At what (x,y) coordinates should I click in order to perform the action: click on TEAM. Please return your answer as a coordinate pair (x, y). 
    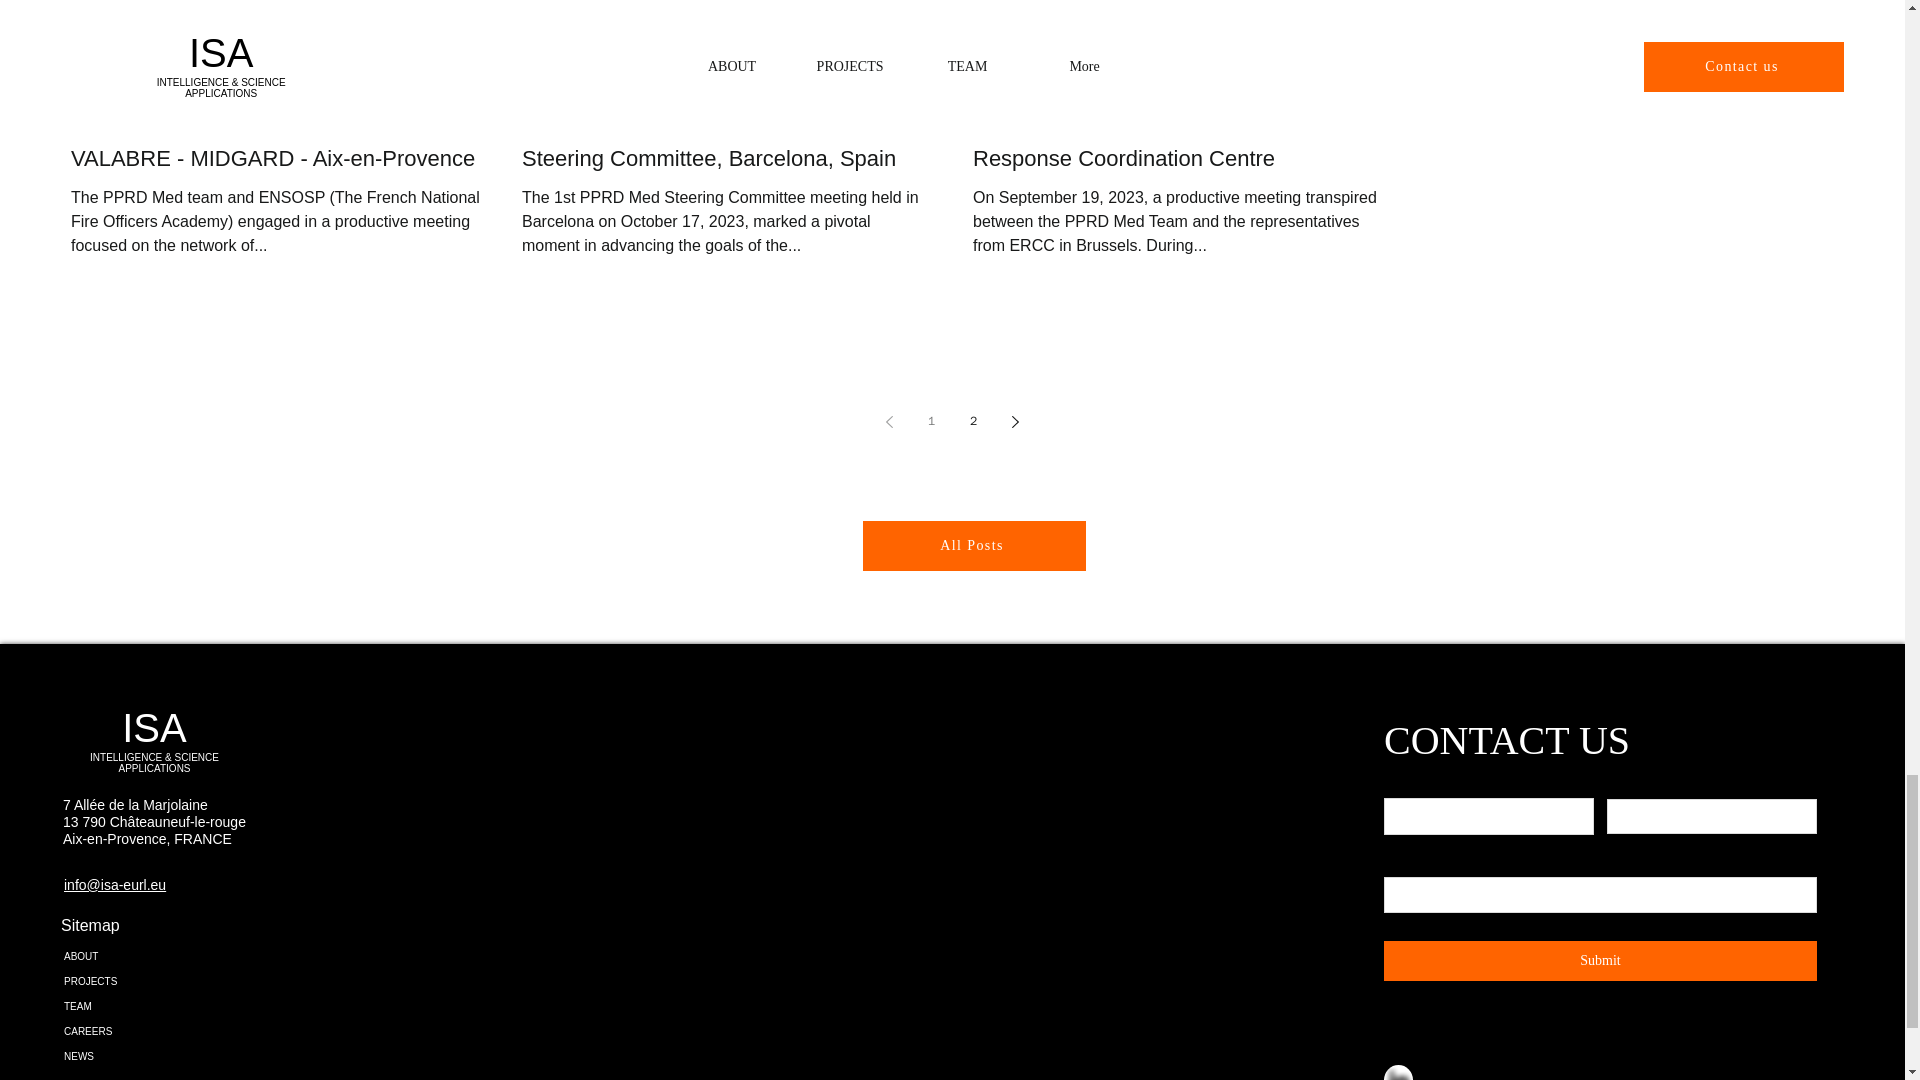
    Looking at the image, I should click on (134, 1006).